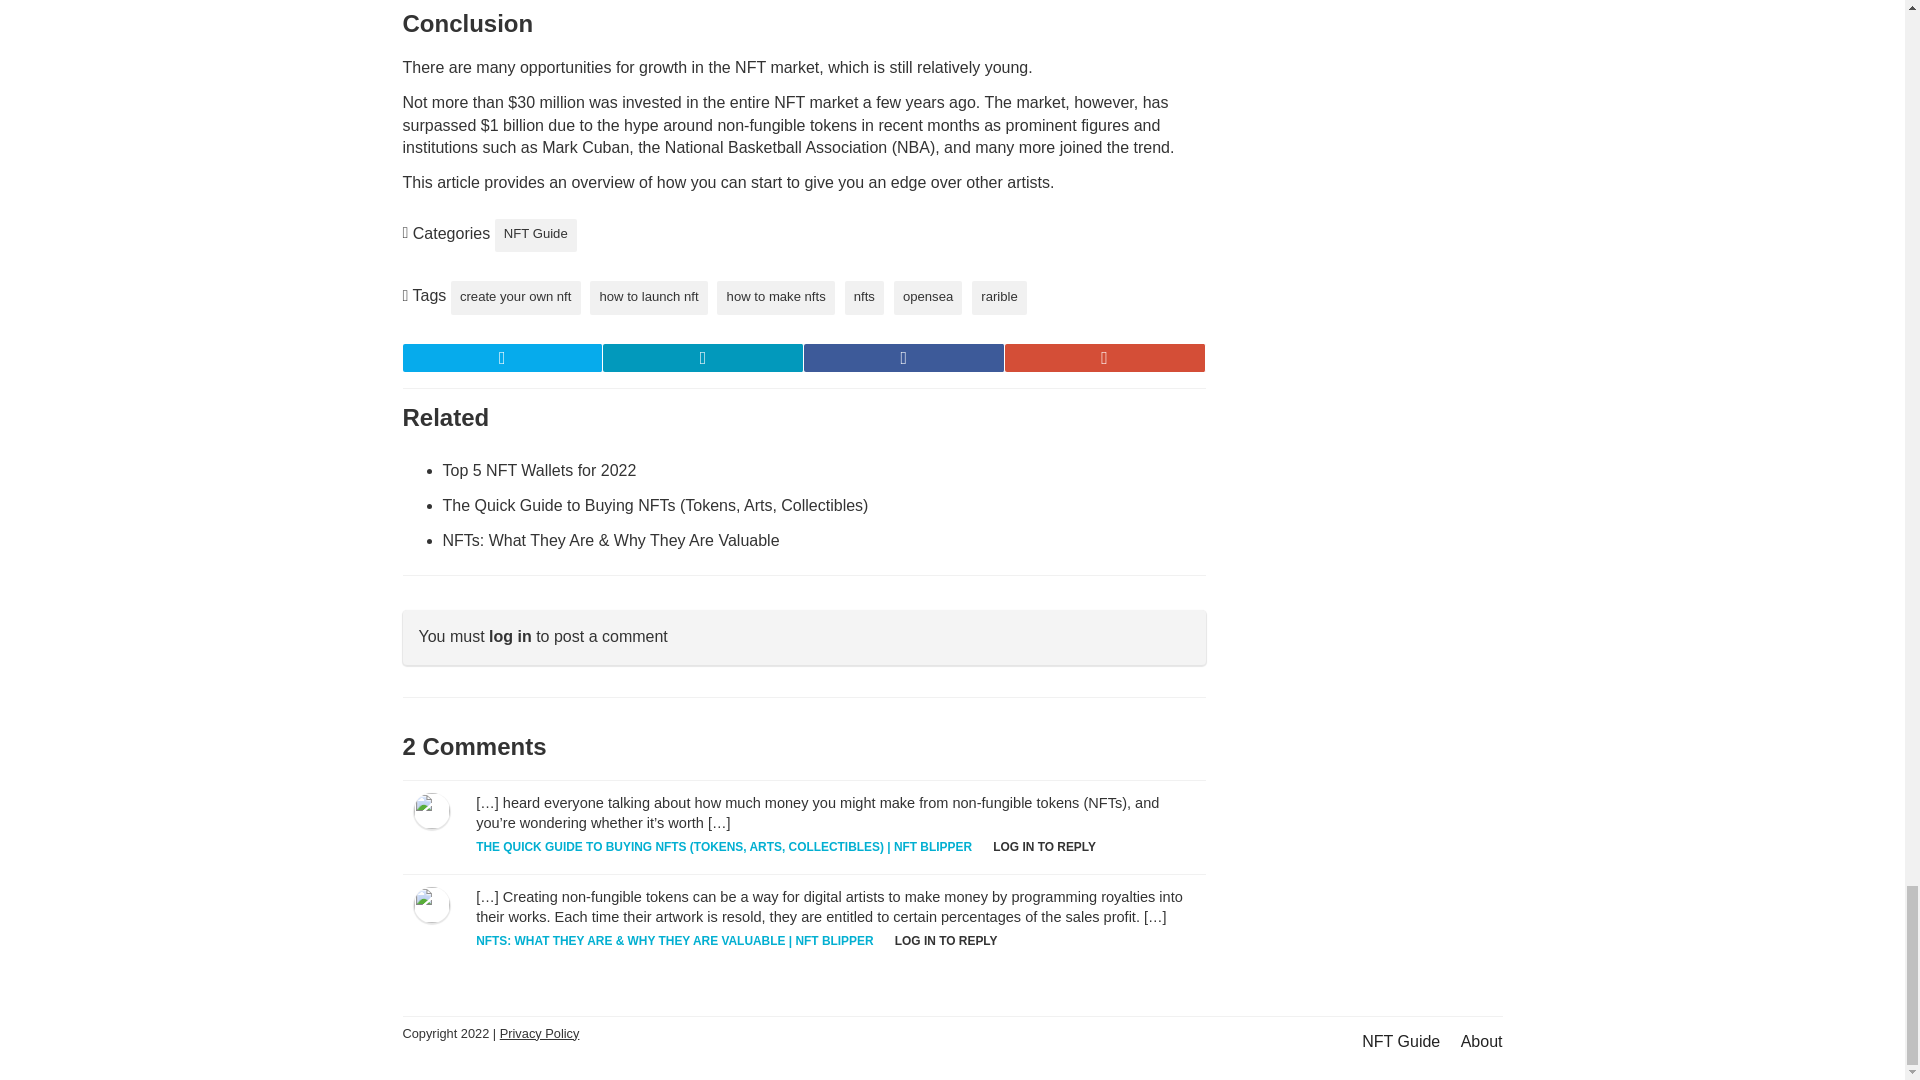 This screenshot has height=1080, width=1920. What do you see at coordinates (999, 298) in the screenshot?
I see `rarible` at bounding box center [999, 298].